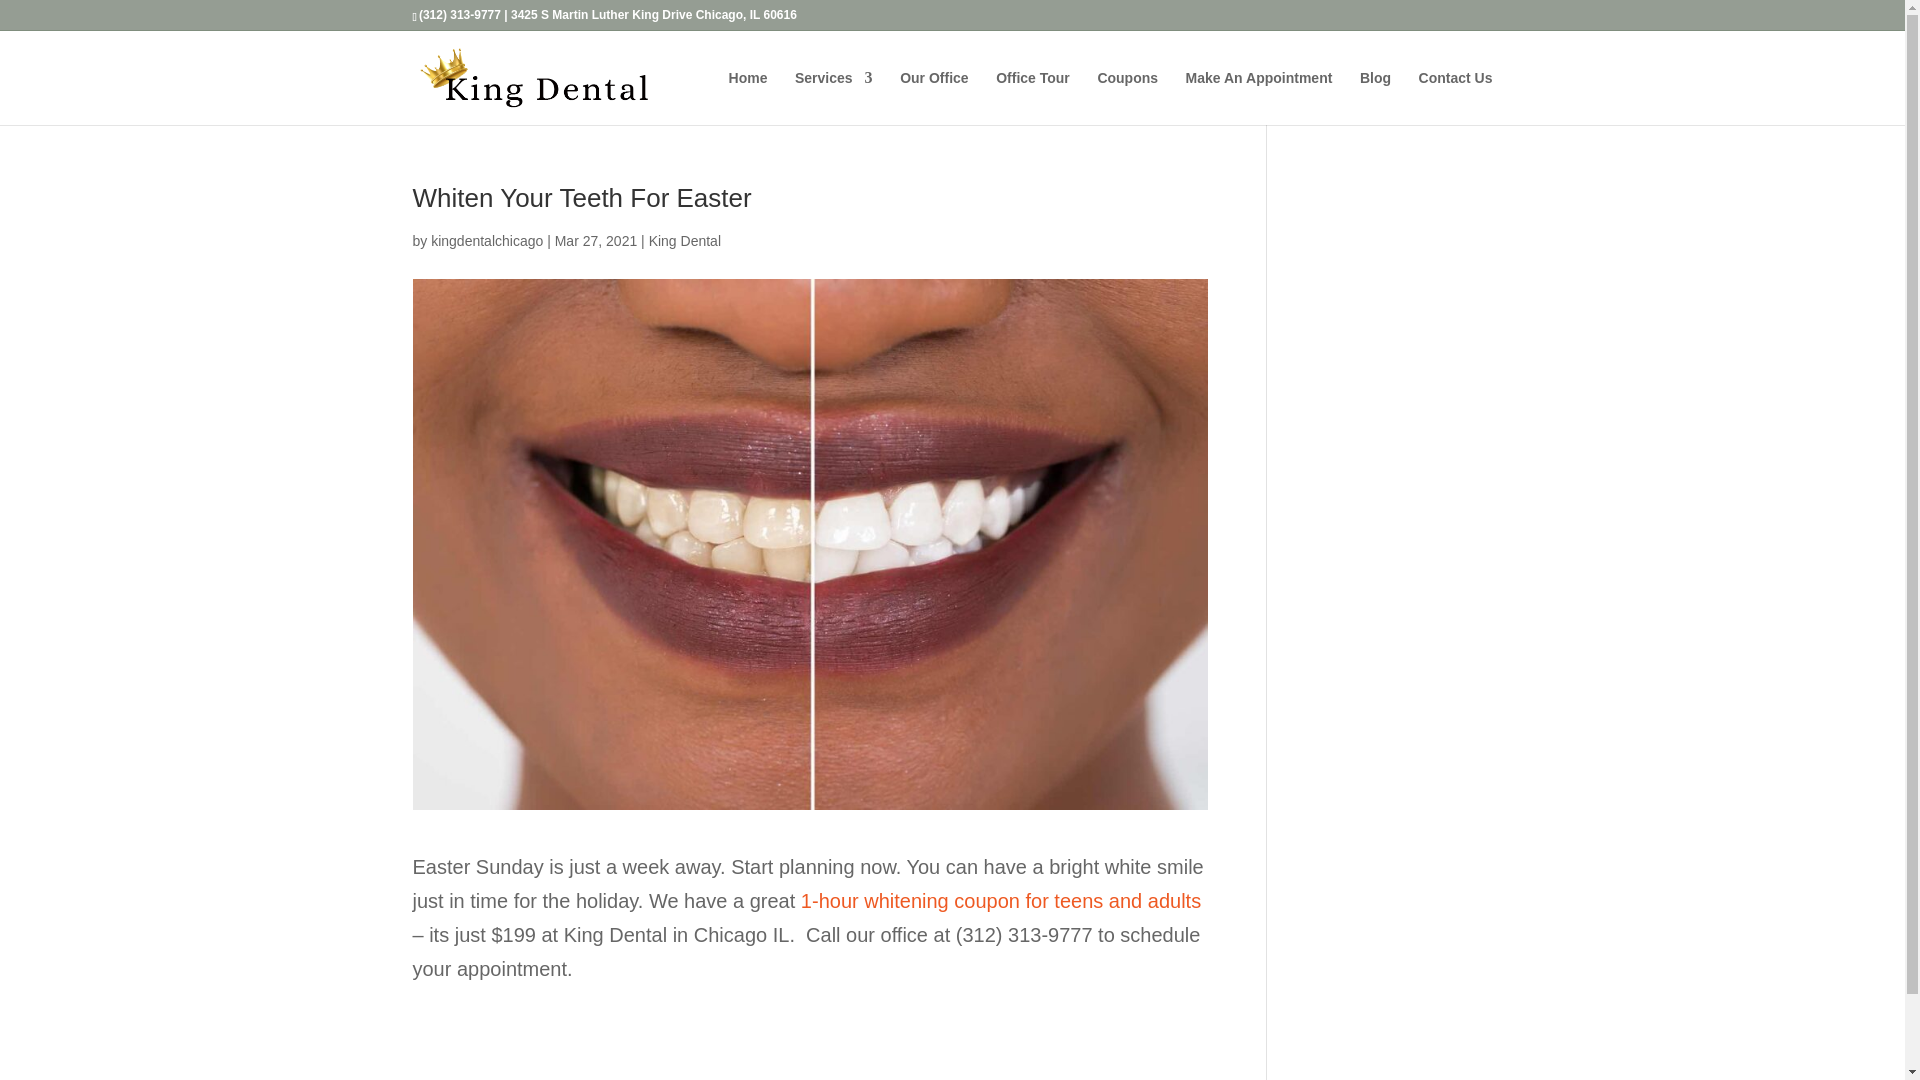 The image size is (1920, 1080). I want to click on Services, so click(834, 98).